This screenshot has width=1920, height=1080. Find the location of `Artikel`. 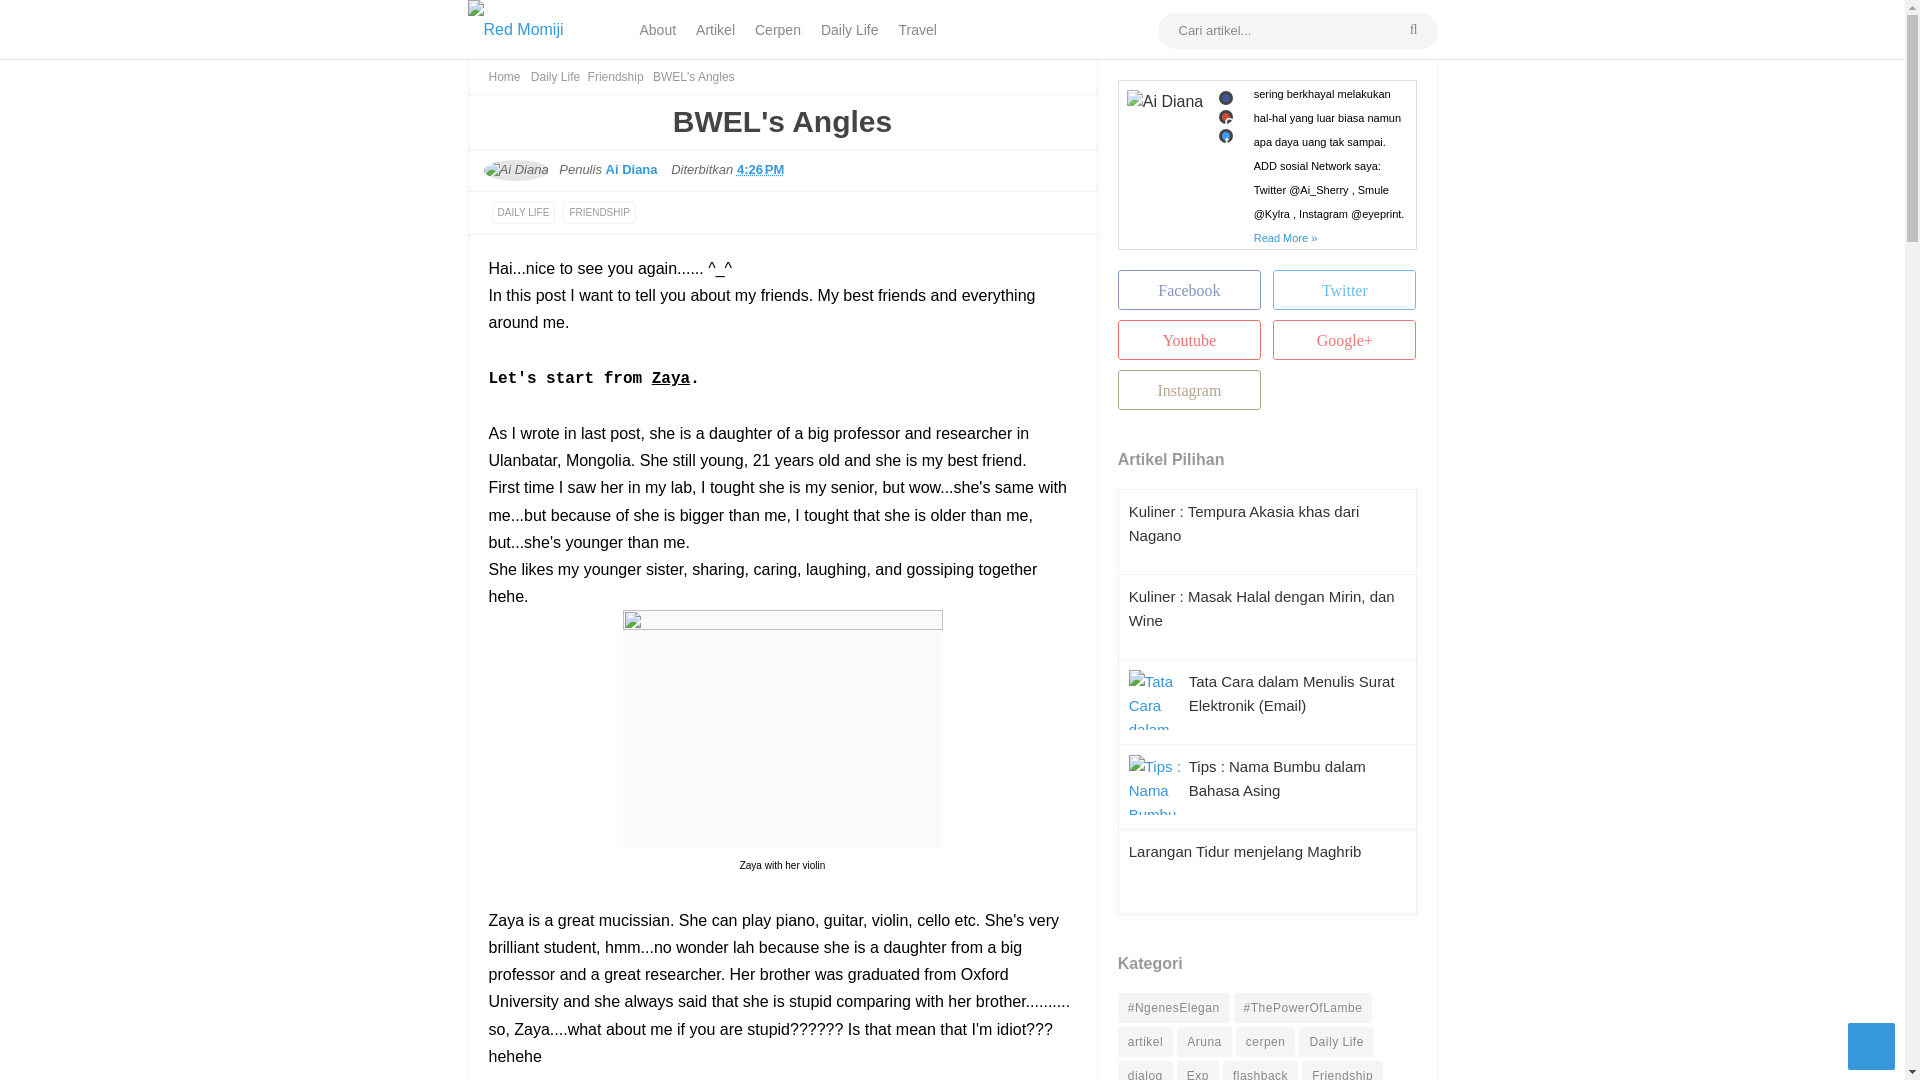

Artikel is located at coordinates (714, 30).